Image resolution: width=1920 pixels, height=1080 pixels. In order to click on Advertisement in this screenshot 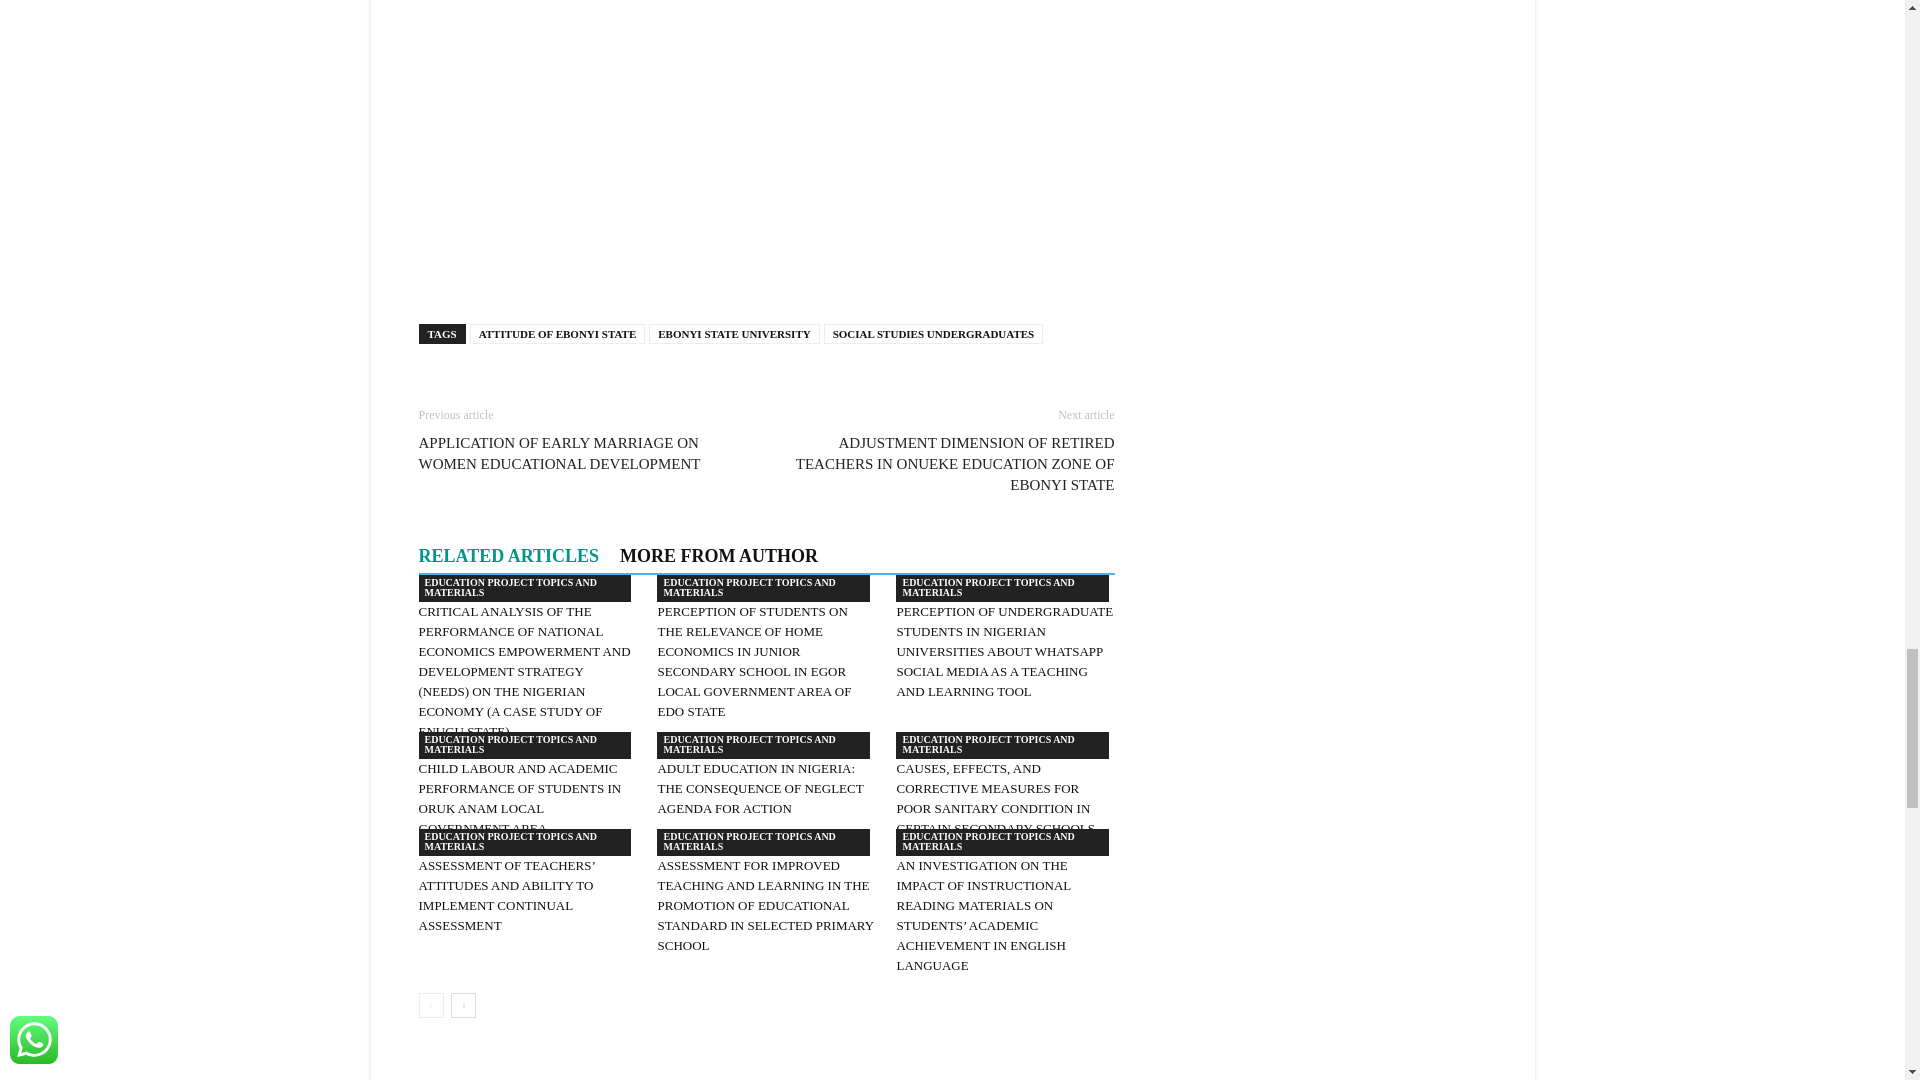, I will do `click(766, 157)`.